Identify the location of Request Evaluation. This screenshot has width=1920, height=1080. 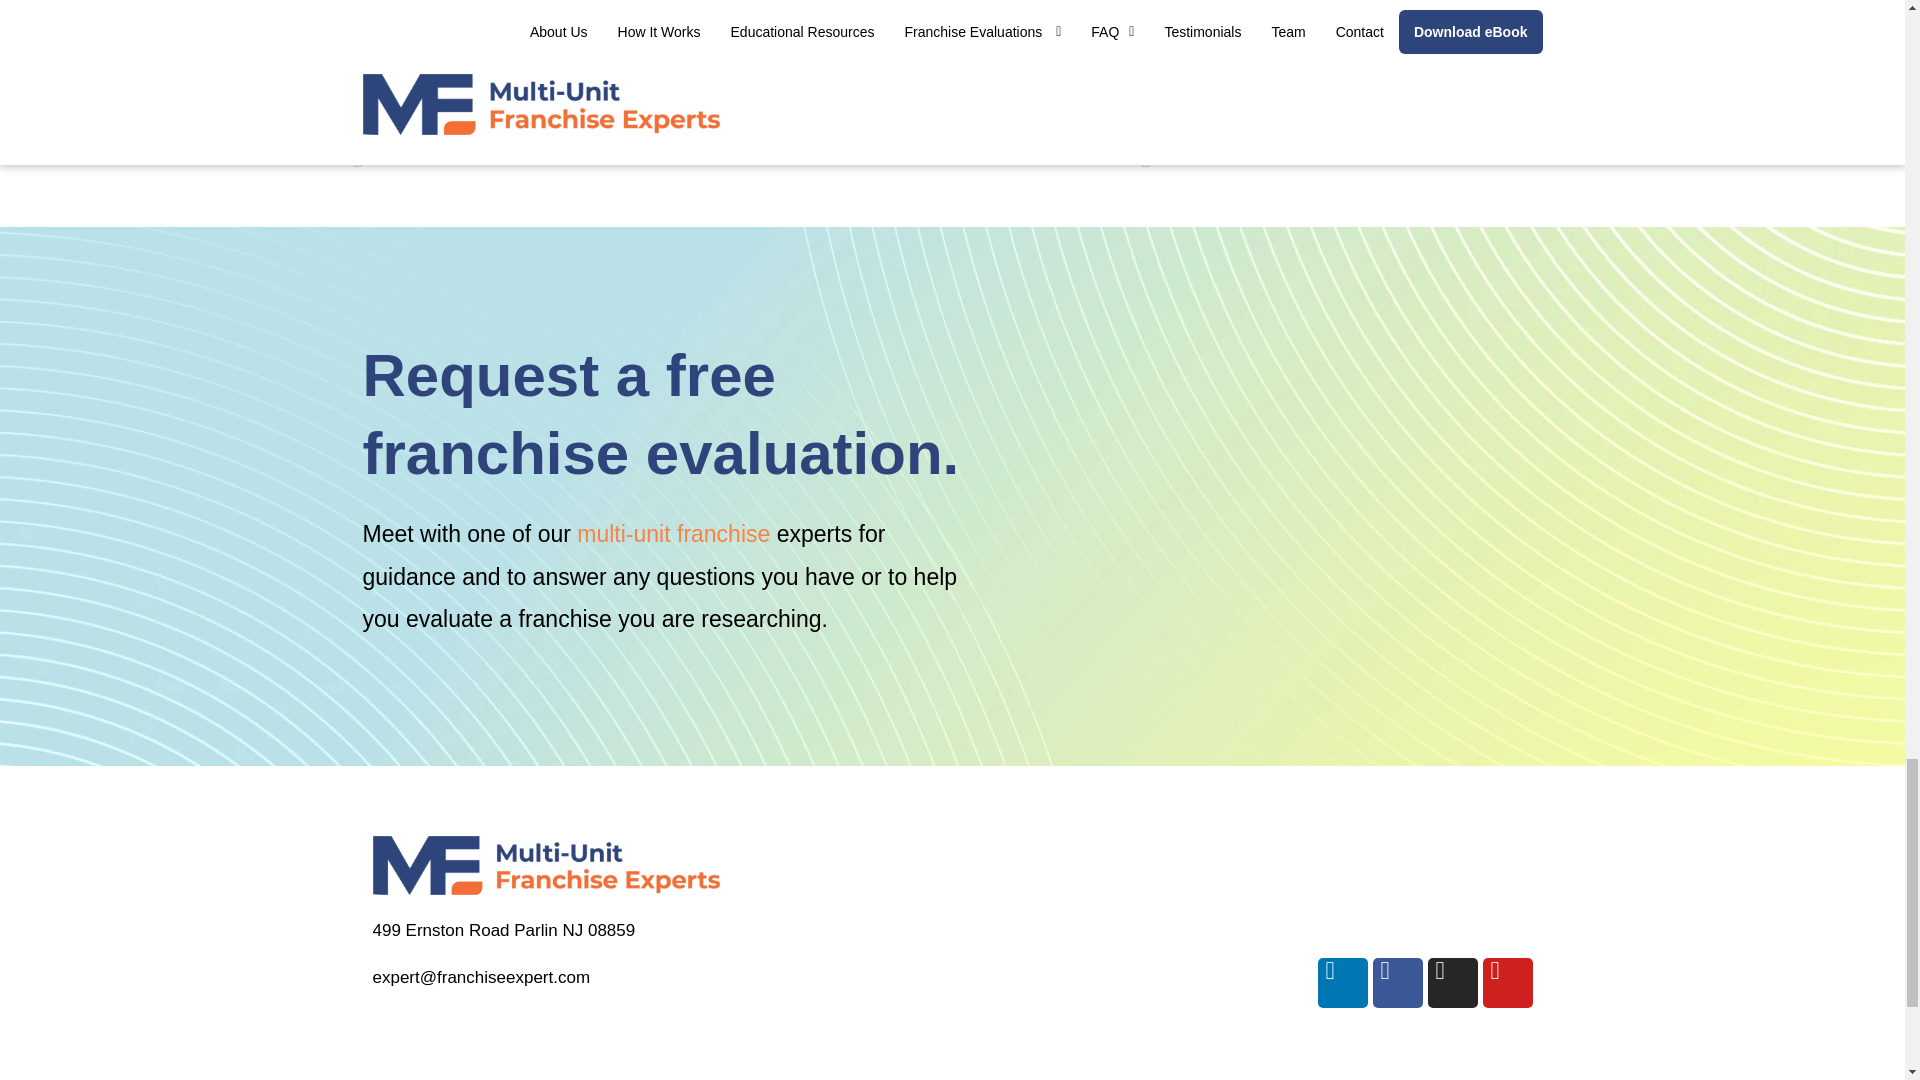
(1286, 490).